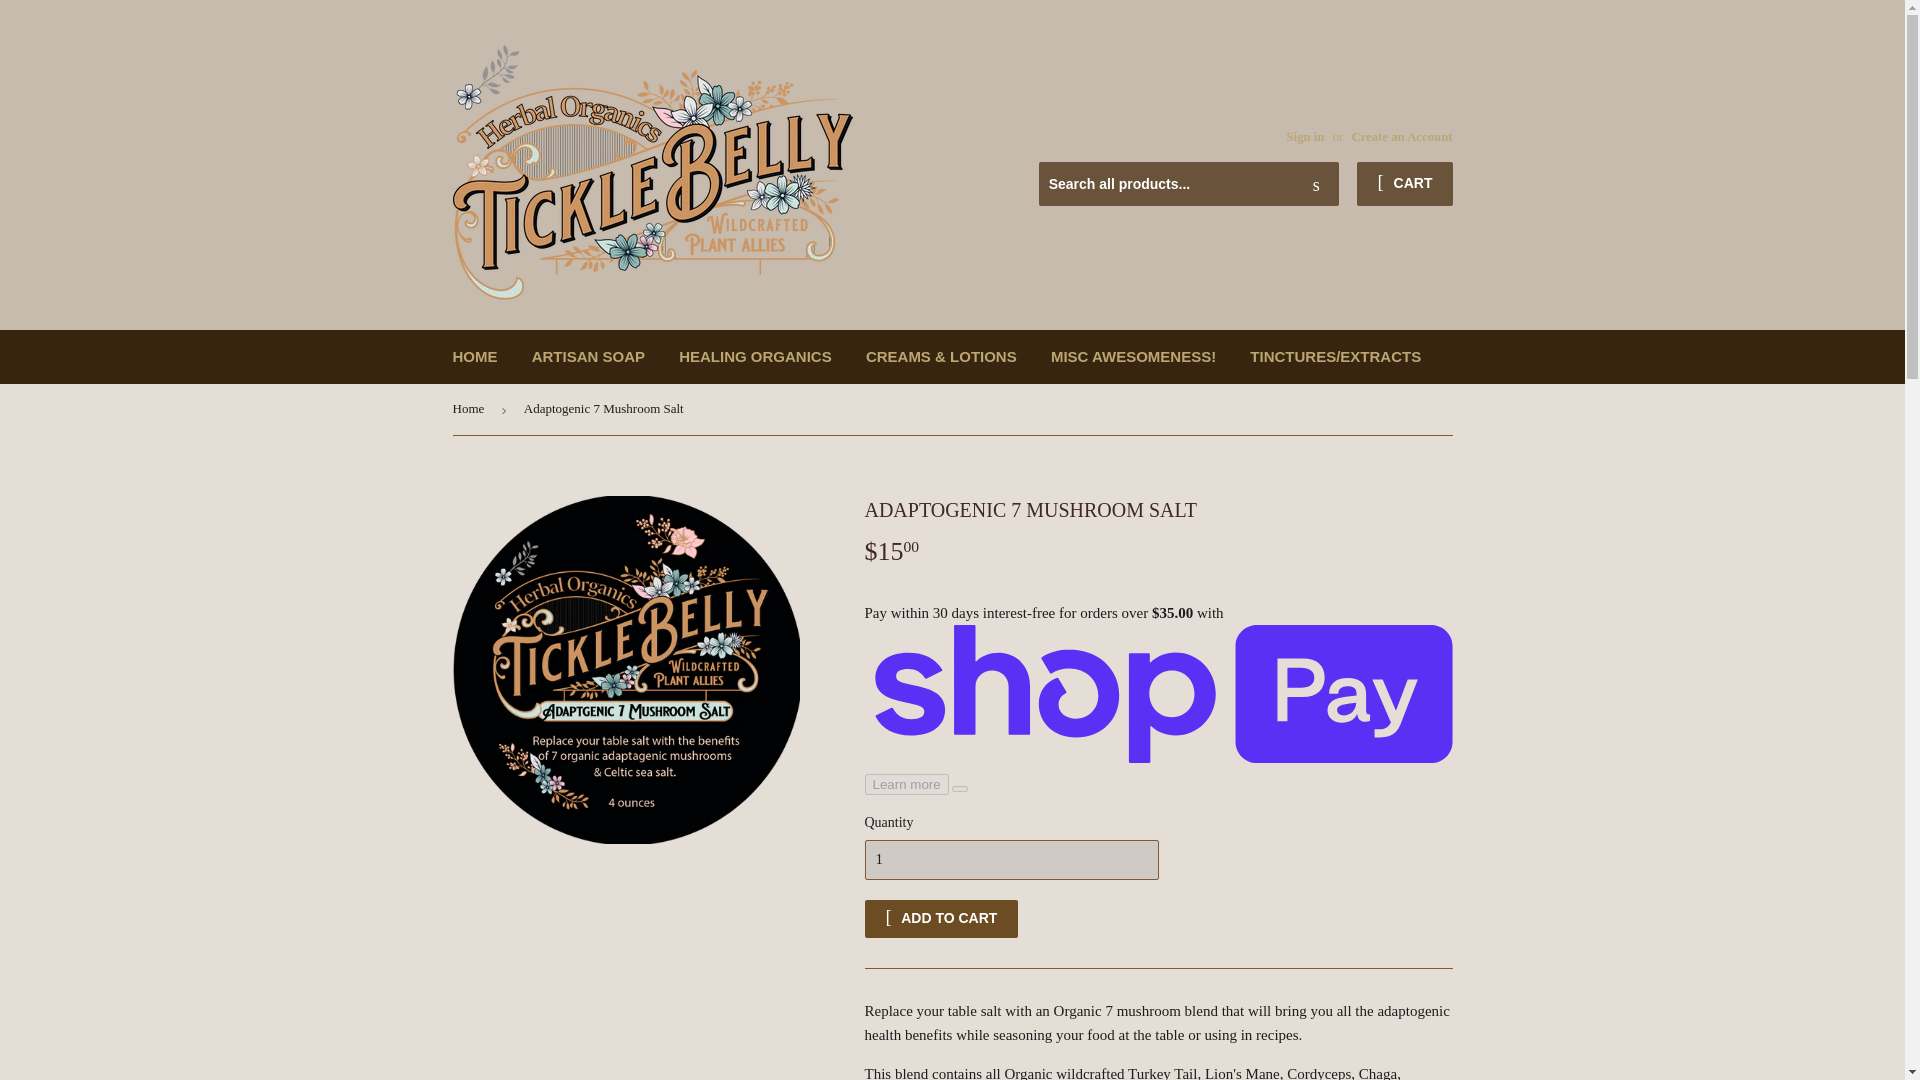 The width and height of the screenshot is (1920, 1080). I want to click on 1, so click(1010, 860).